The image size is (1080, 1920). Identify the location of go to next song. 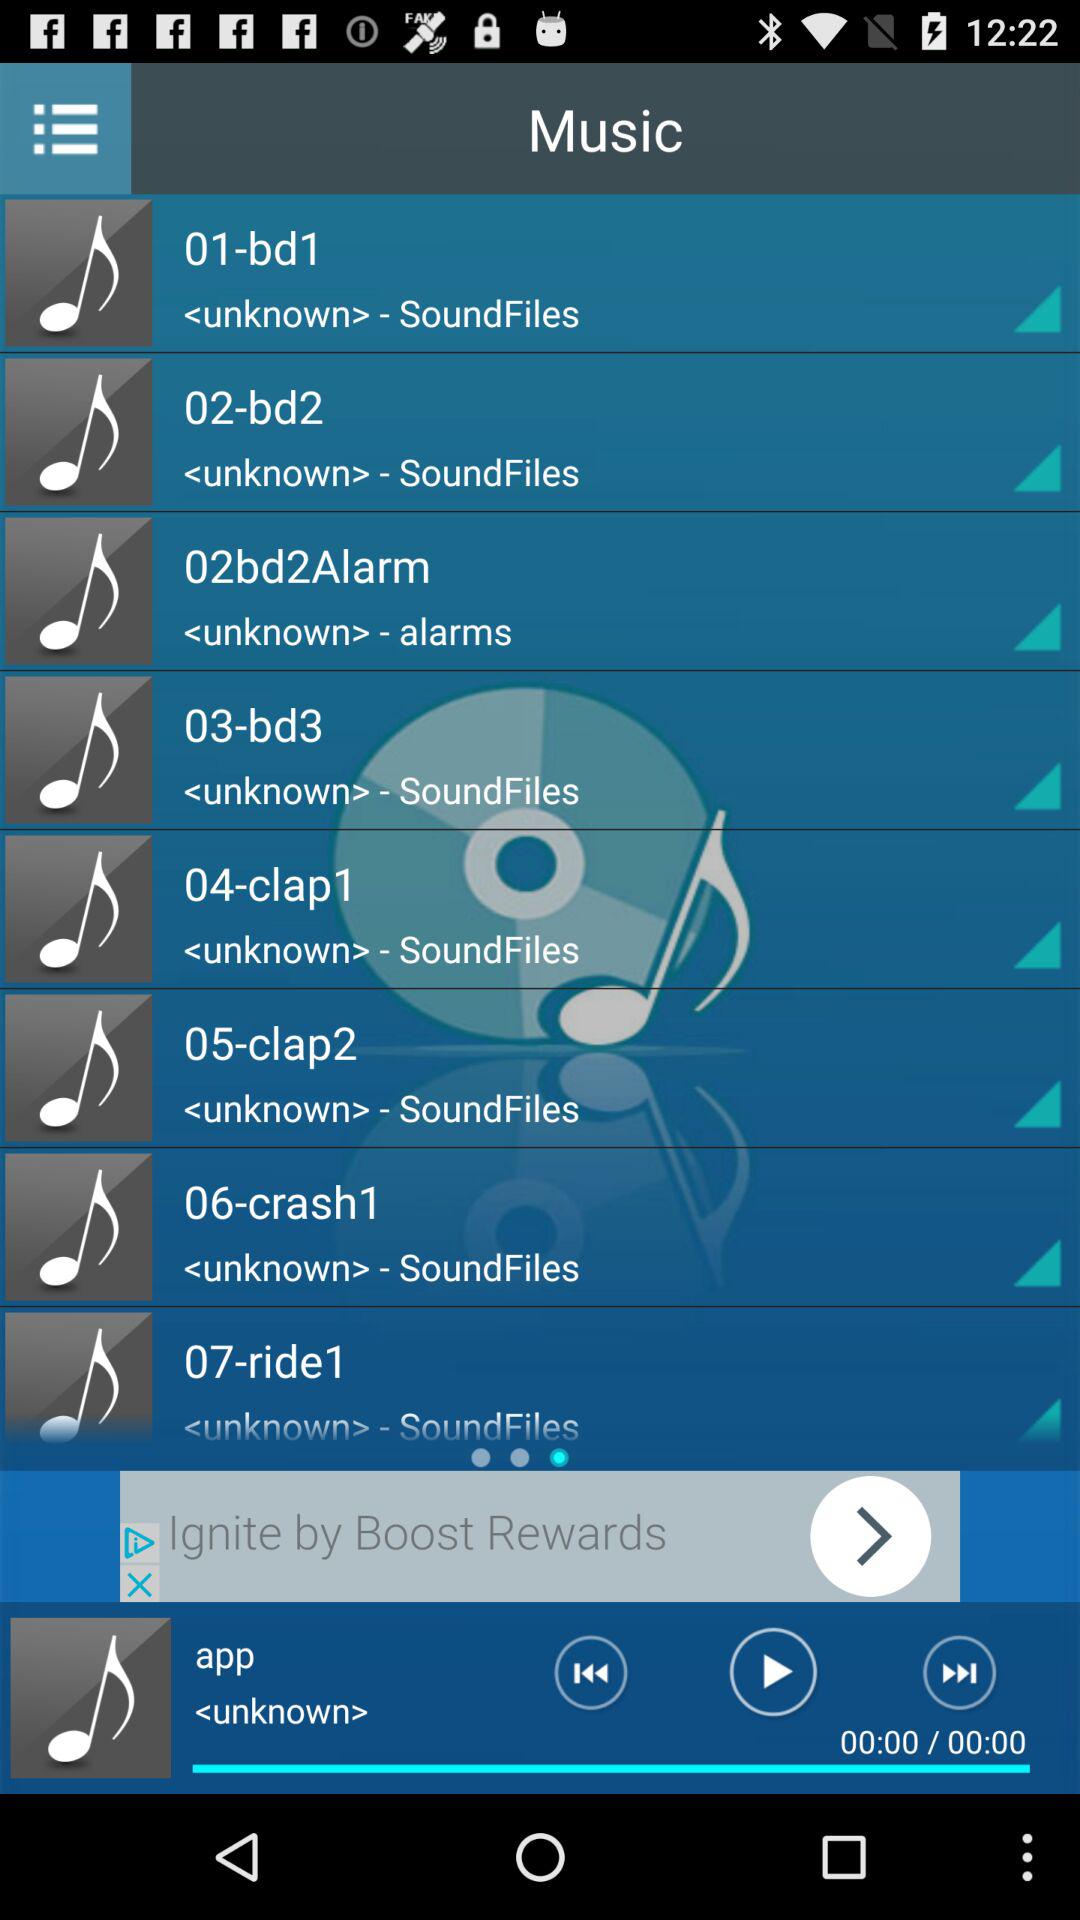
(972, 1681).